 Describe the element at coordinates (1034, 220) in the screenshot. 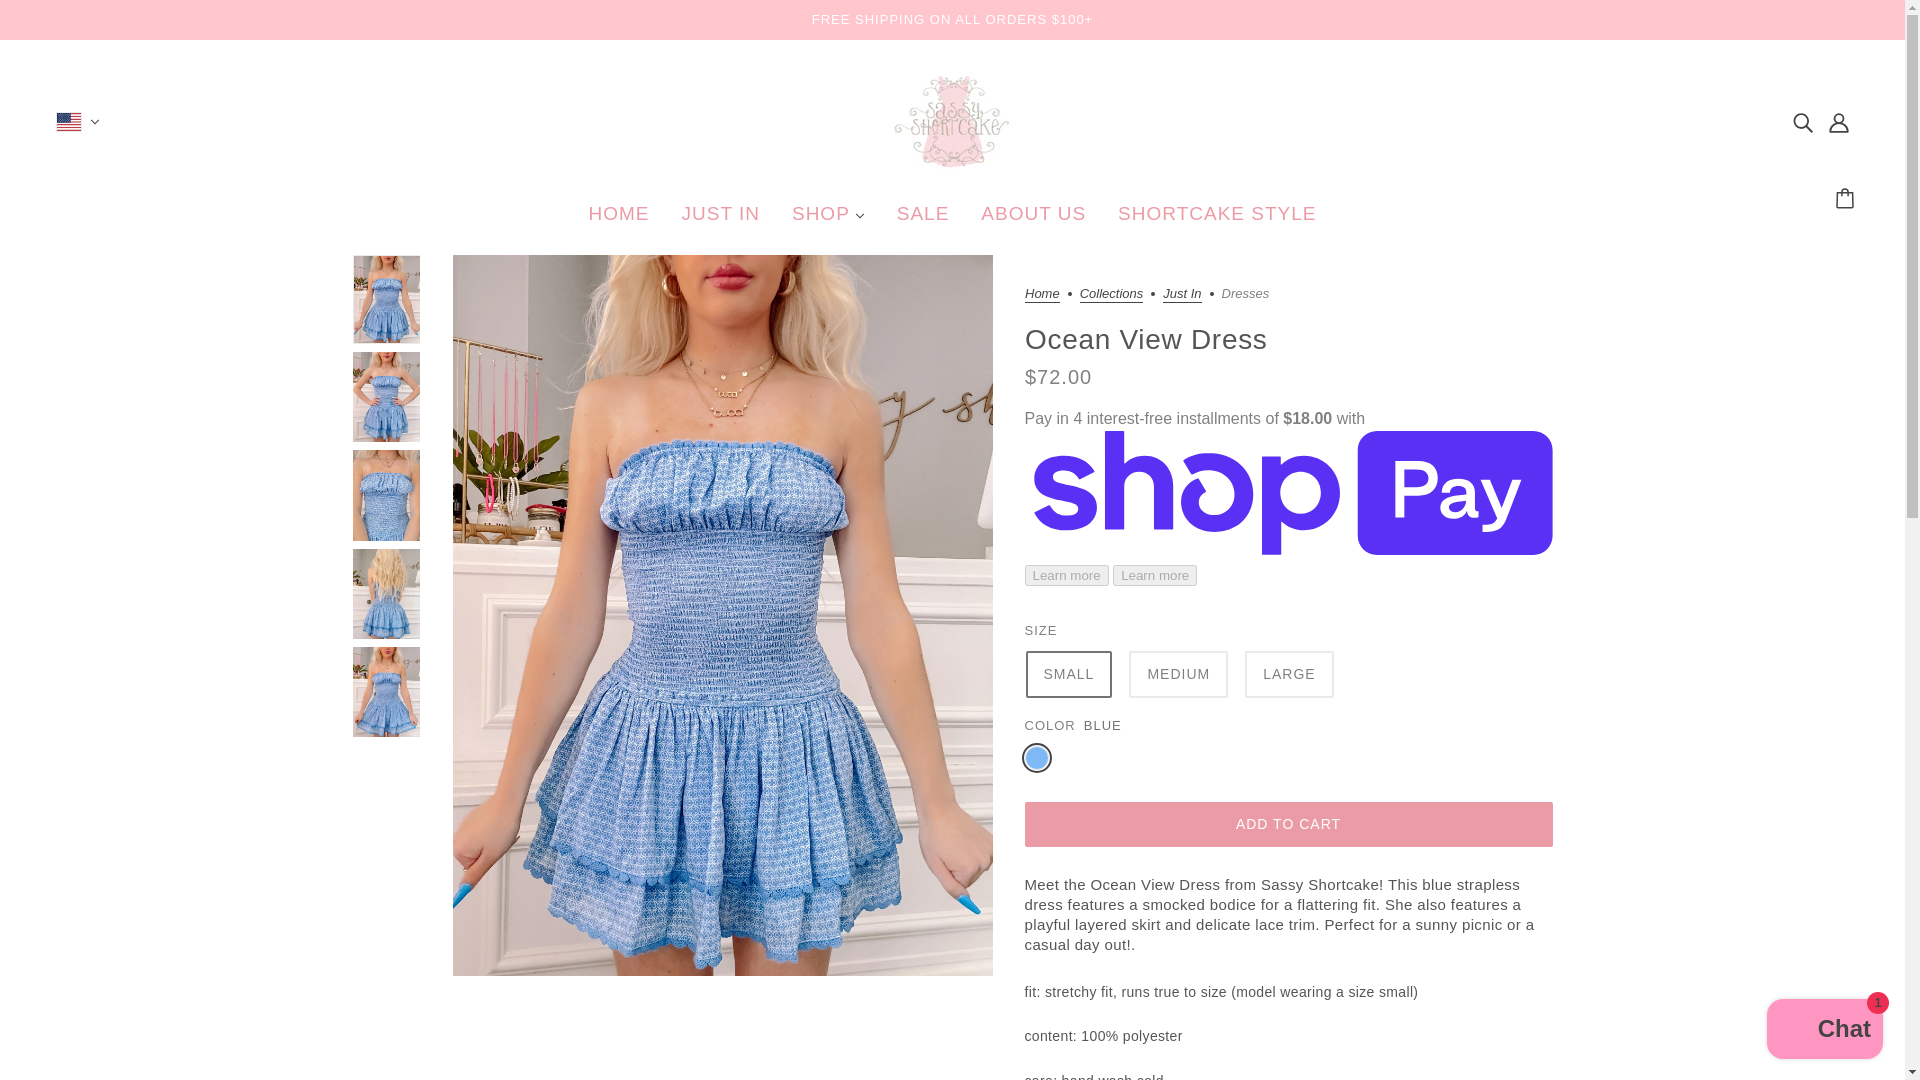

I see `ABOUT US` at that location.